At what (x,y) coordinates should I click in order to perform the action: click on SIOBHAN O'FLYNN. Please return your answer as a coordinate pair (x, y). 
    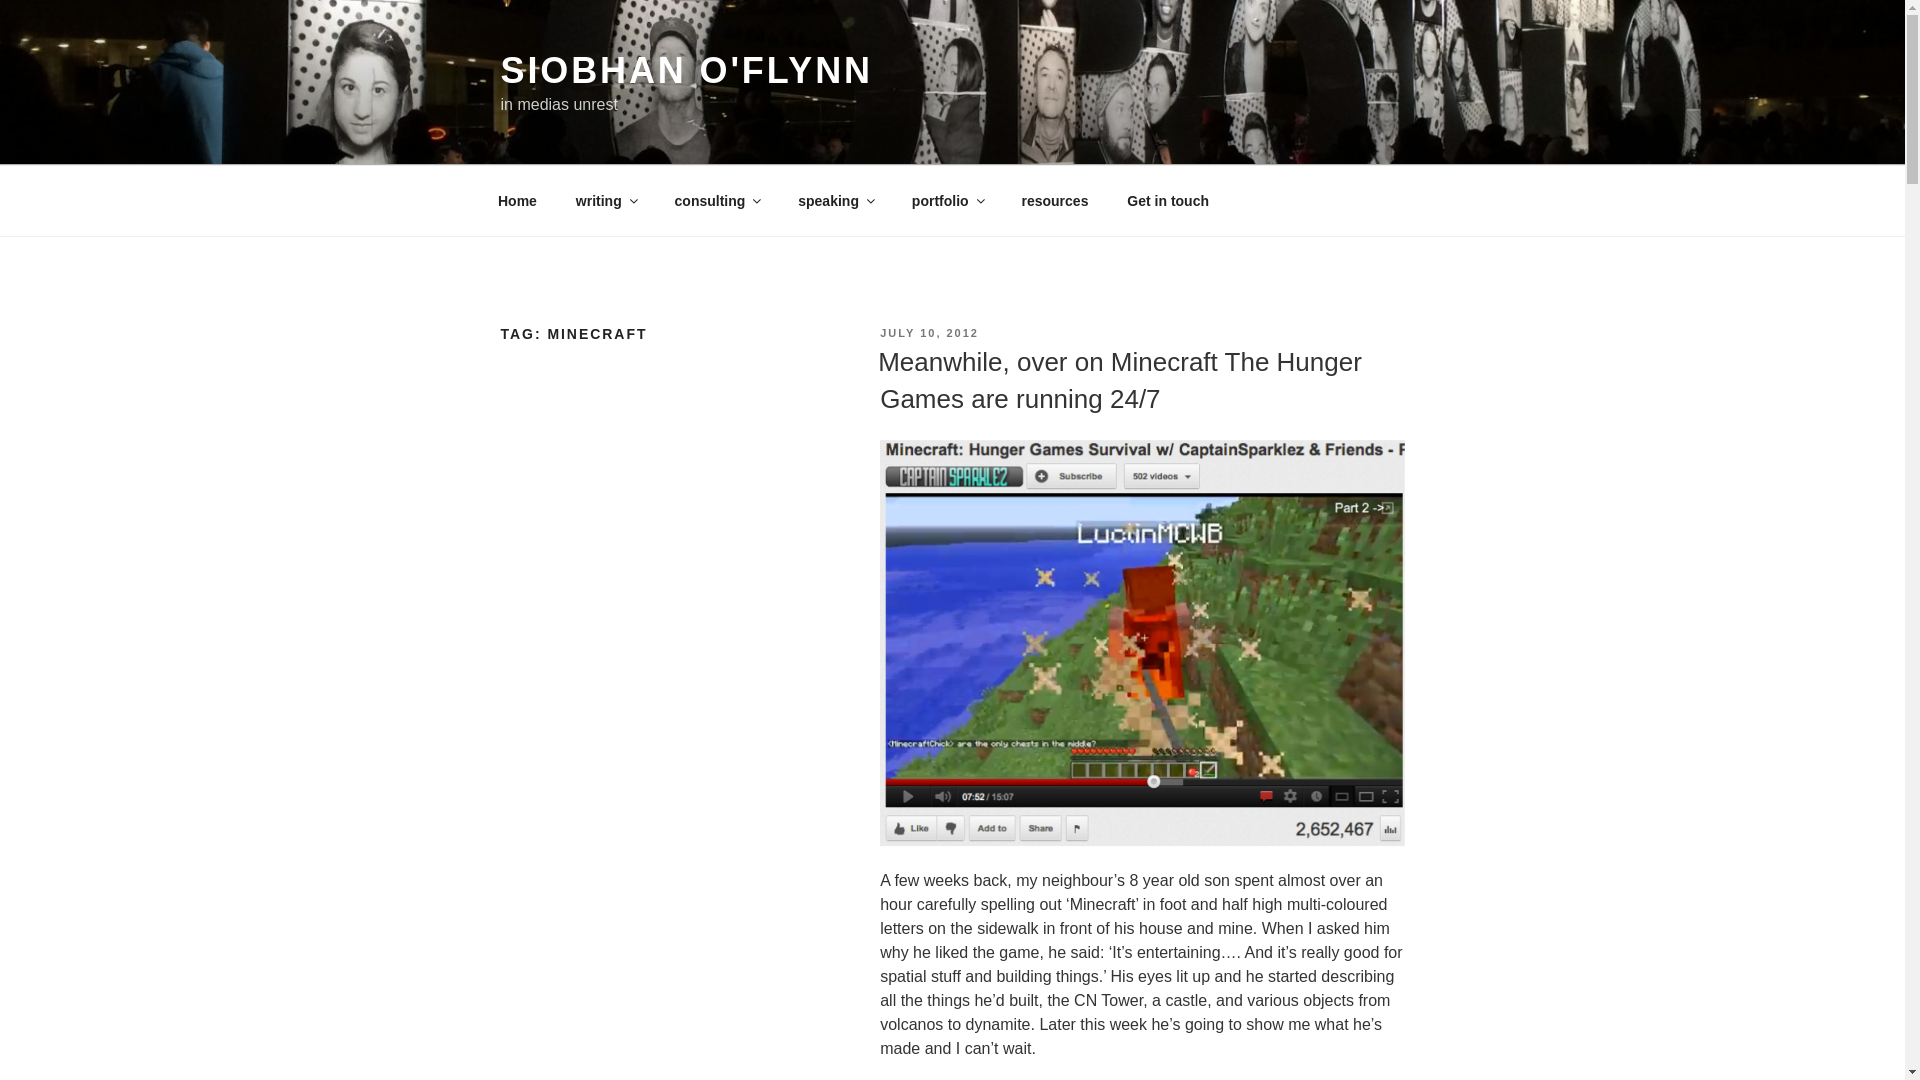
    Looking at the image, I should click on (685, 70).